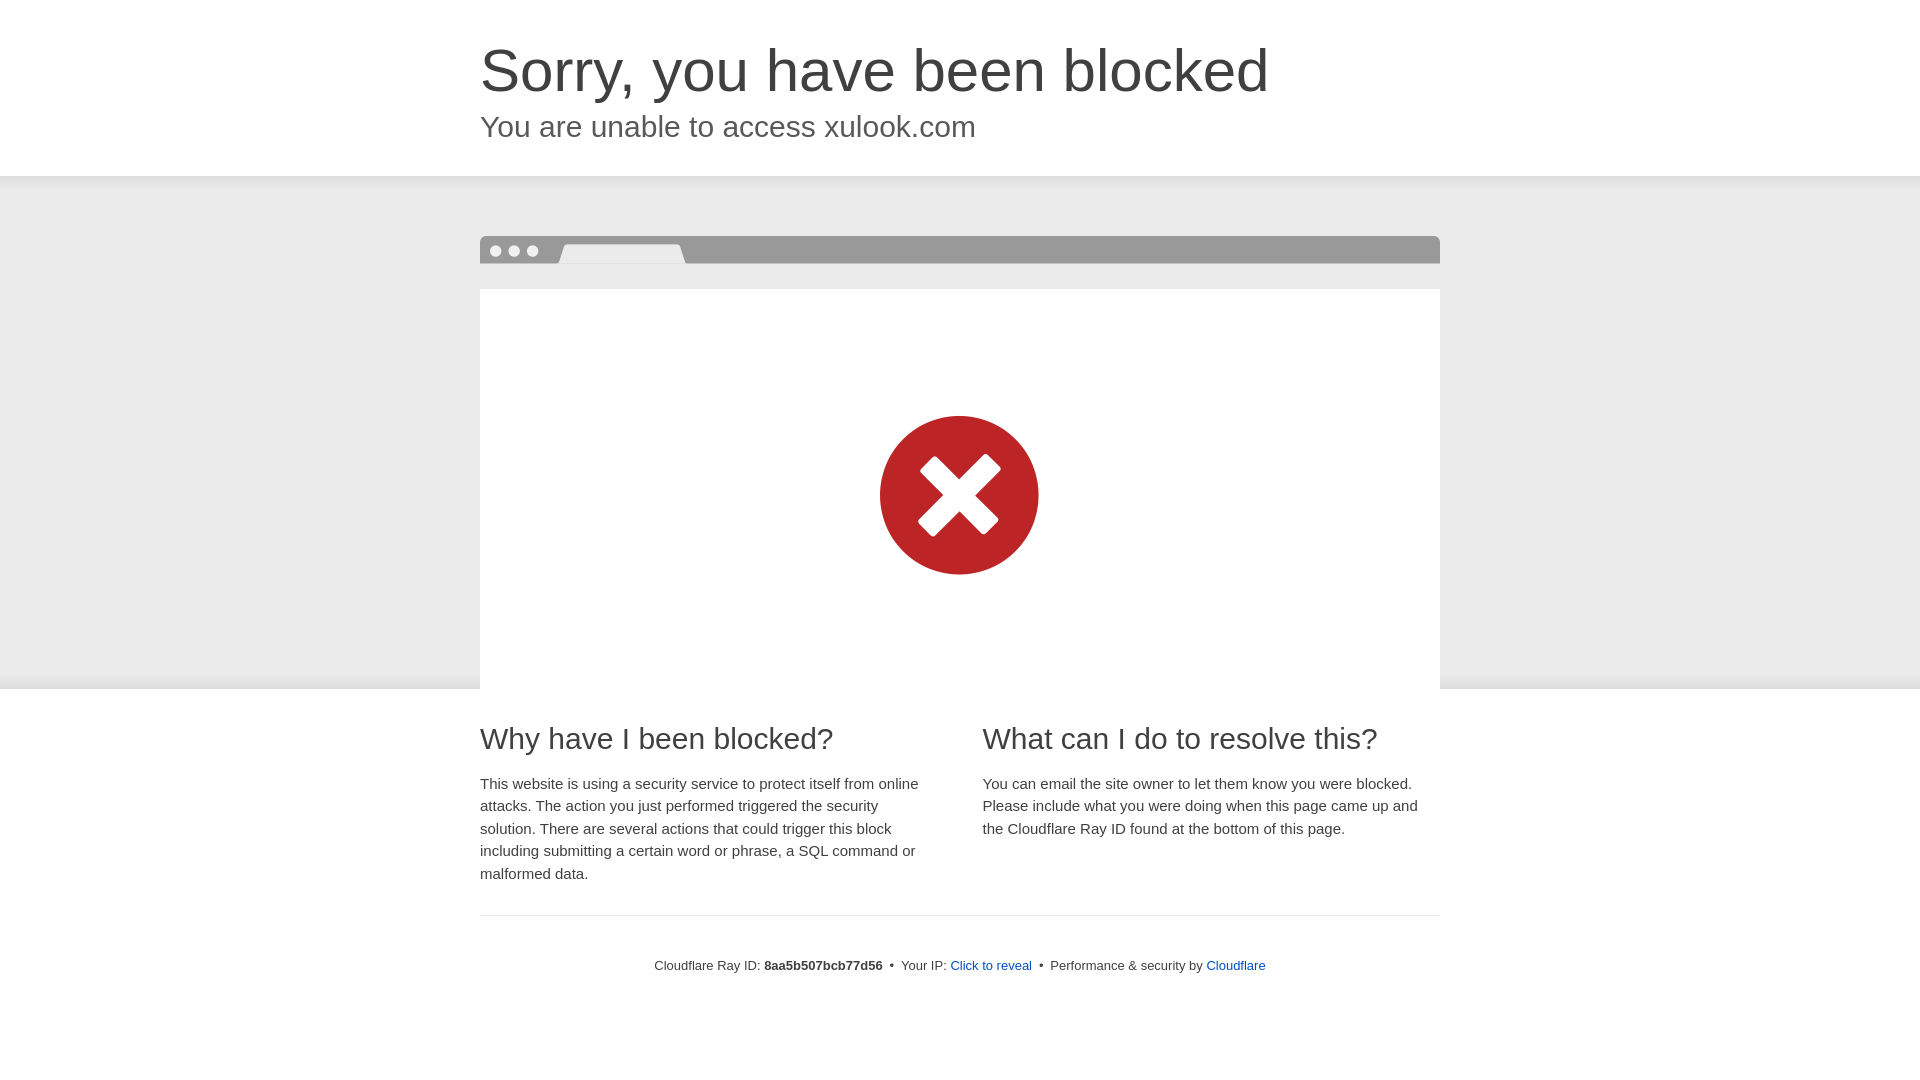  Describe the element at coordinates (991, 966) in the screenshot. I see `Click to reveal` at that location.